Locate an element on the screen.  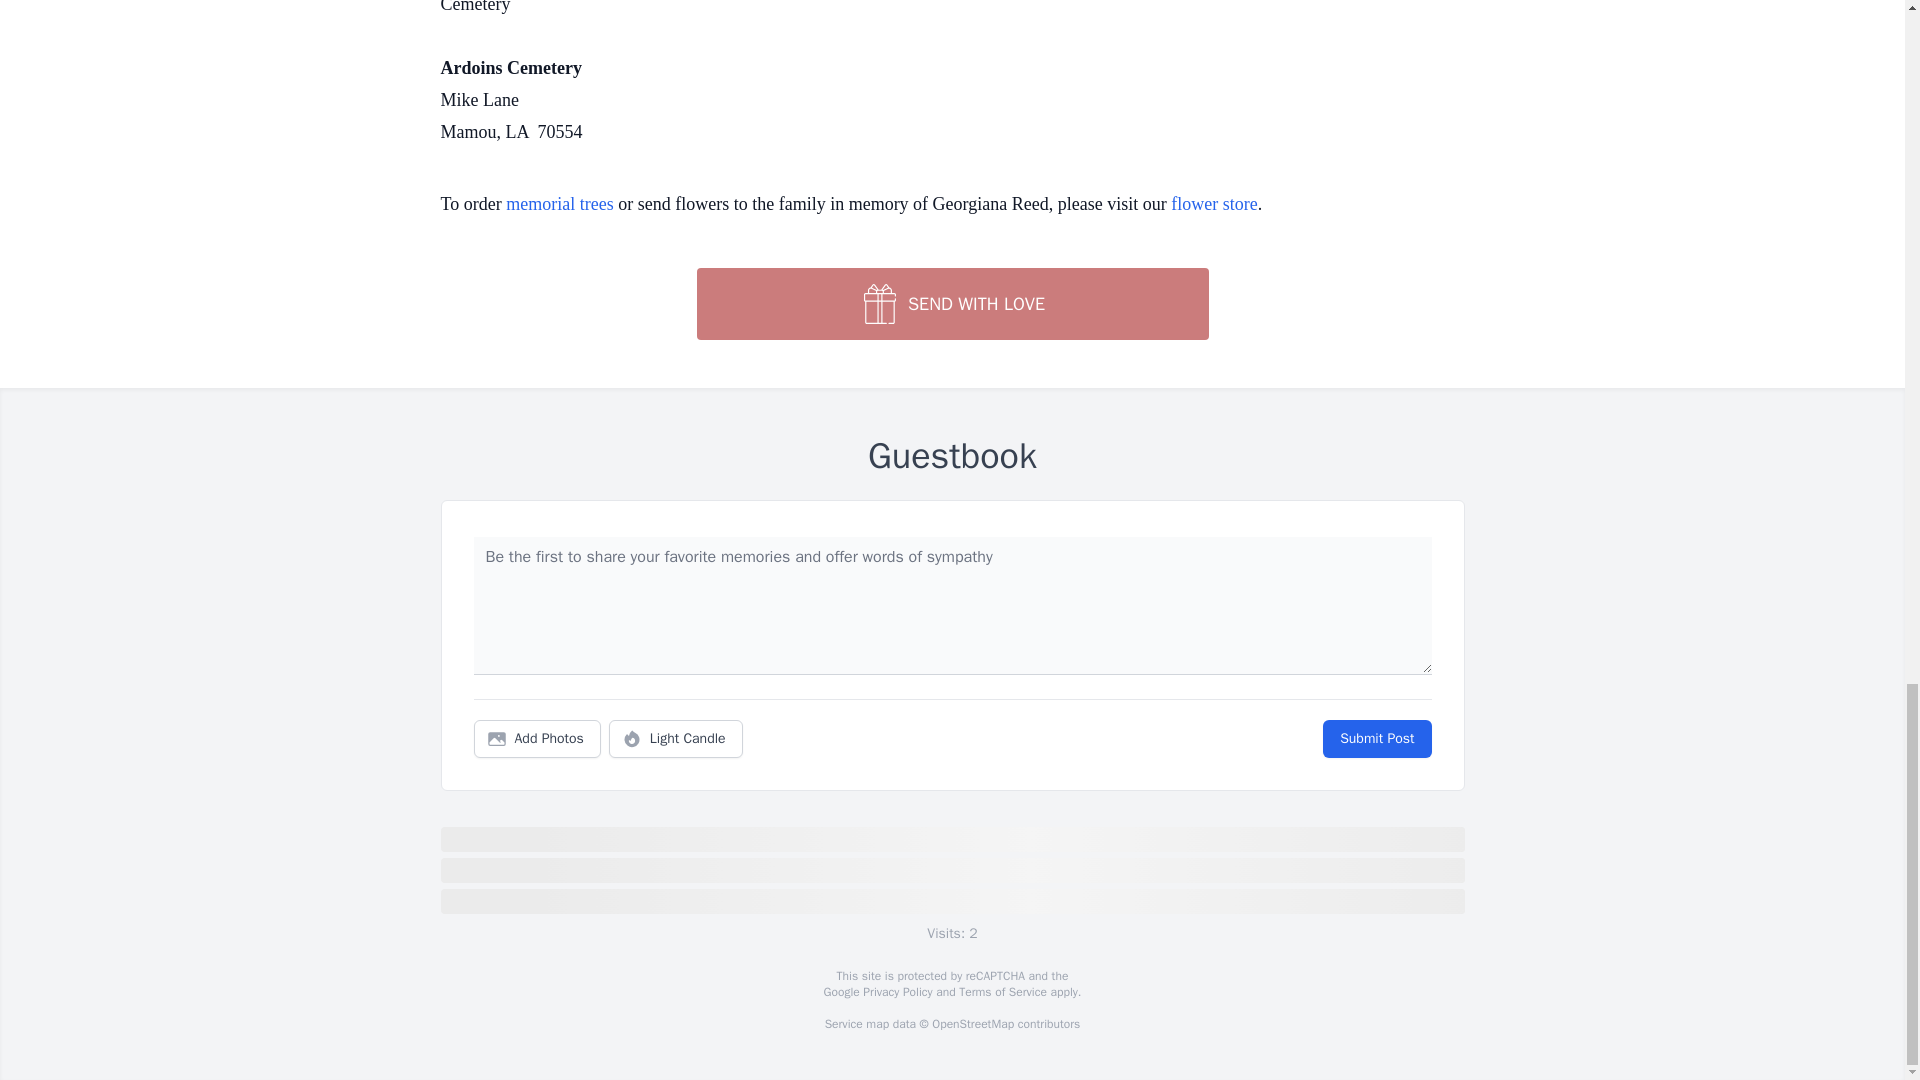
OpenStreetMap is located at coordinates (972, 1024).